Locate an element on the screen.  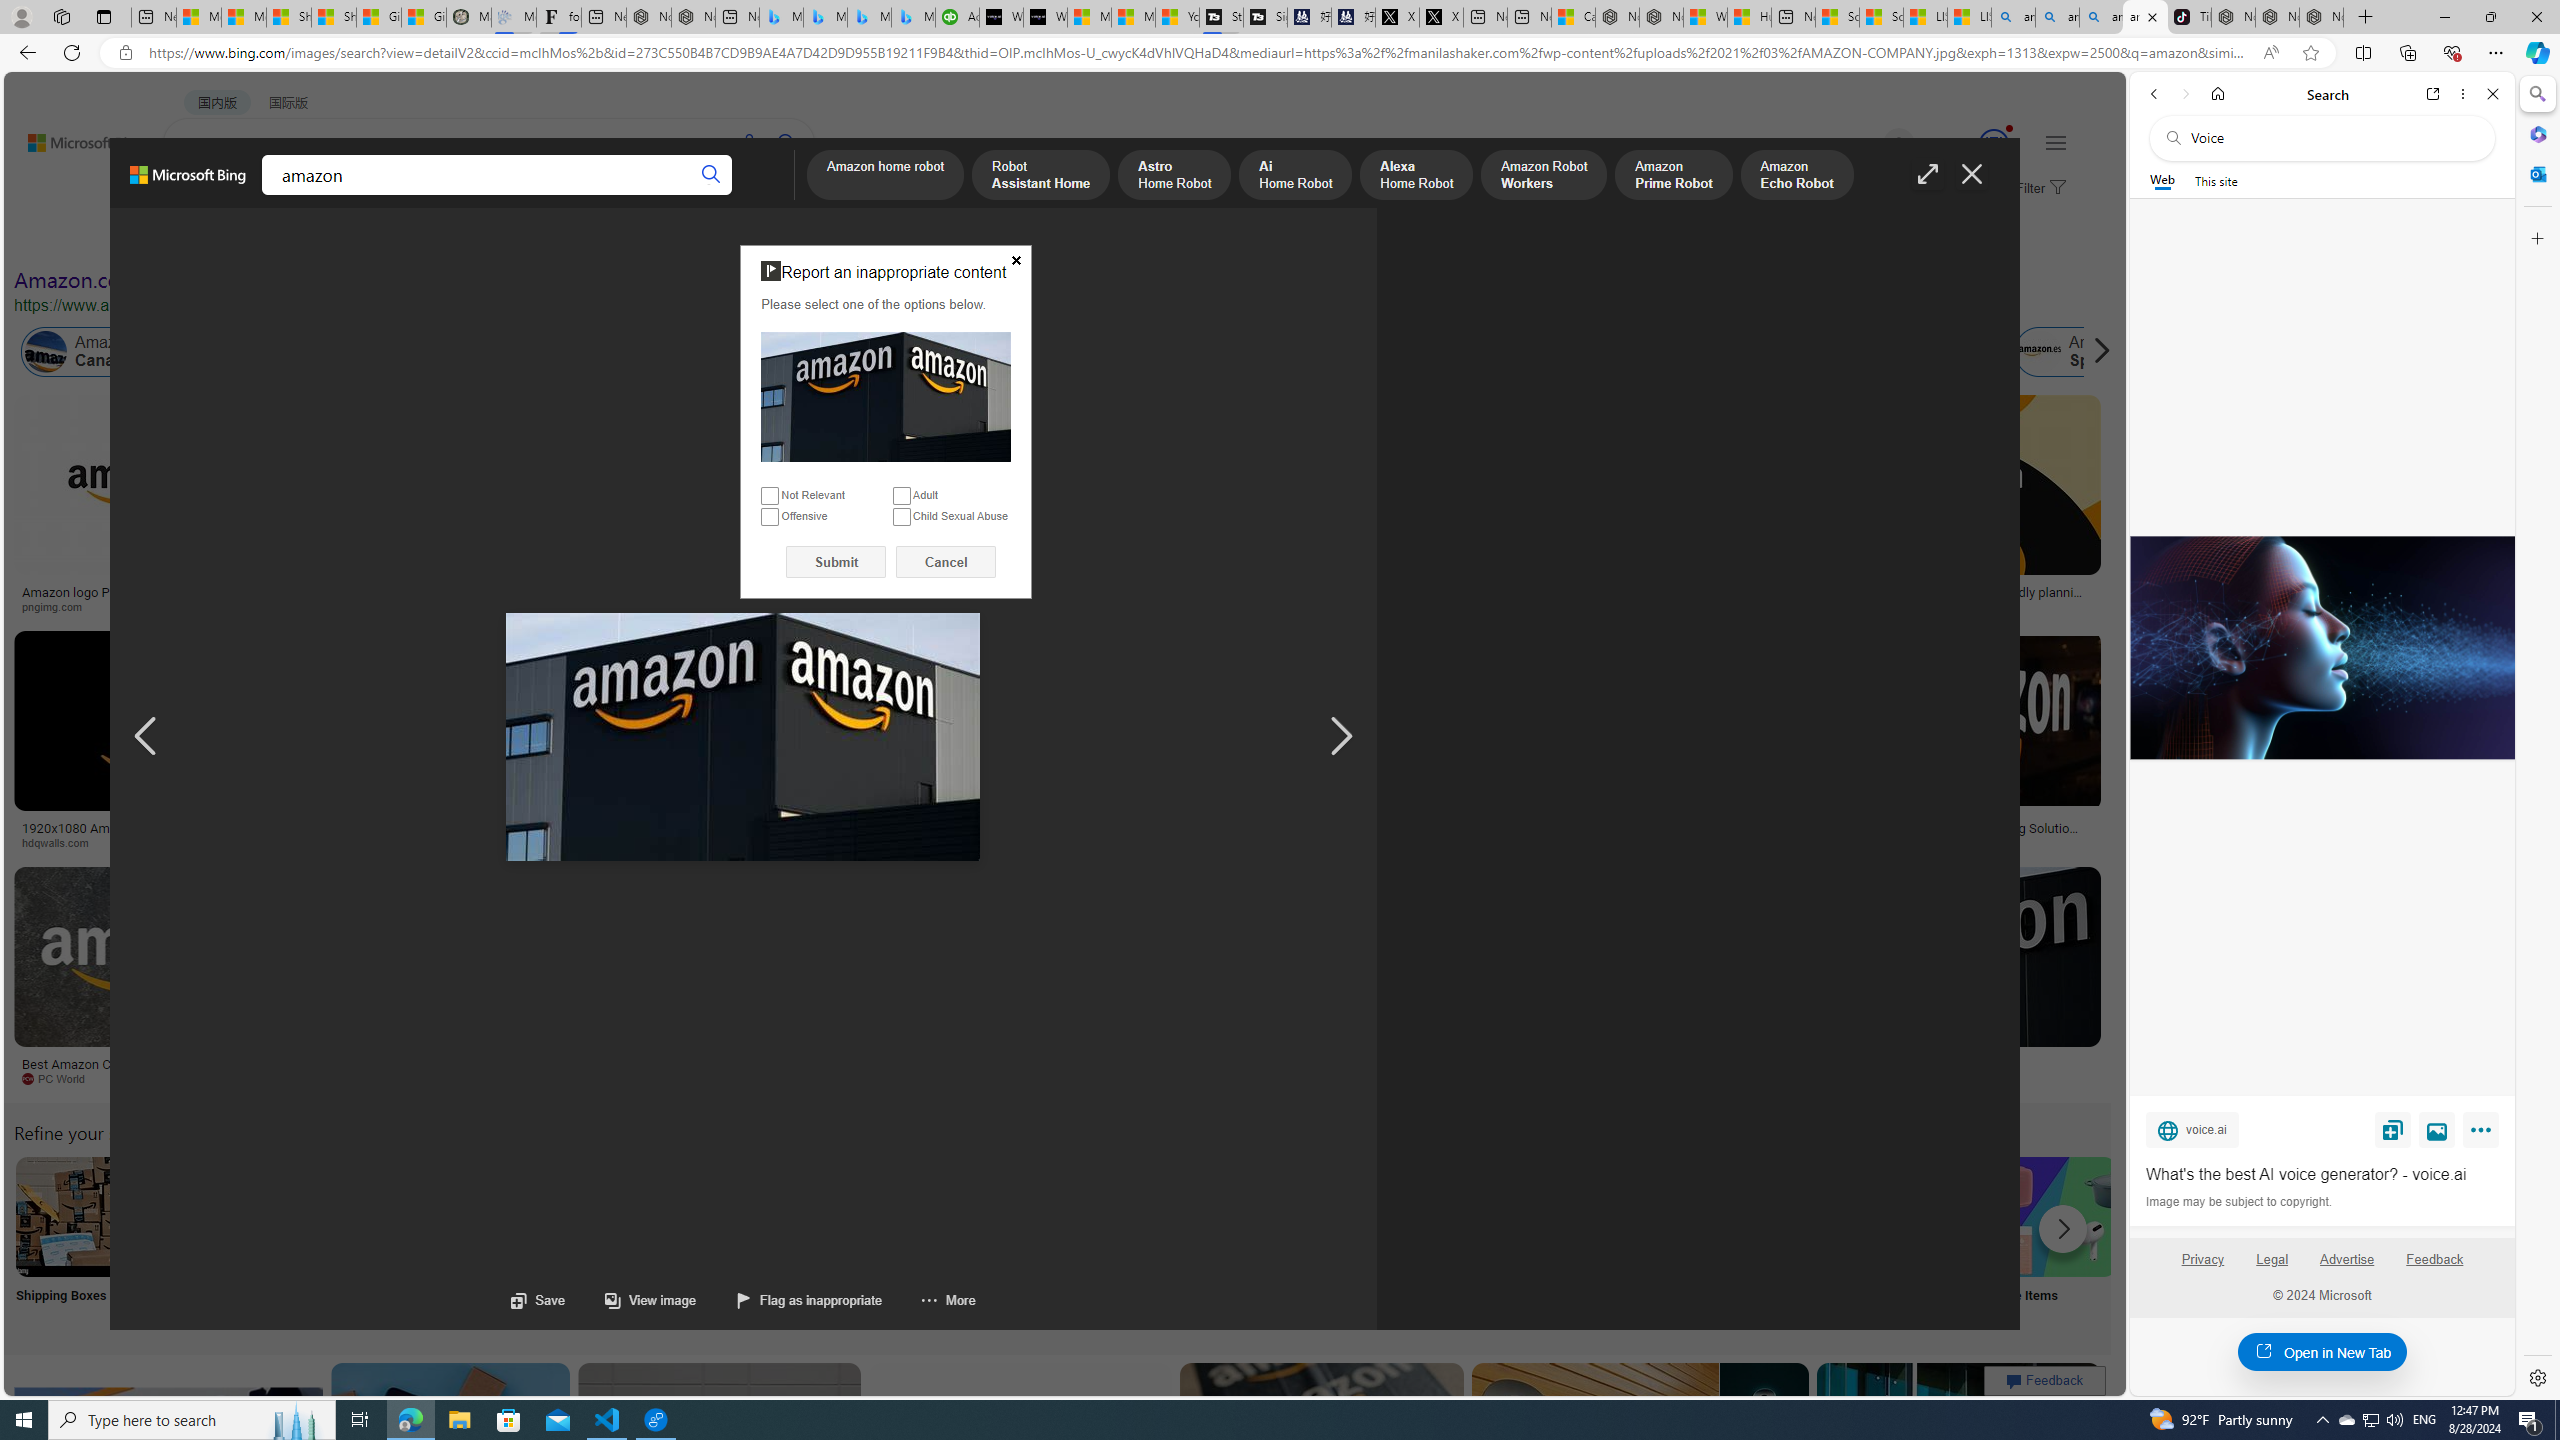
hdqwalls.com is located at coordinates (62, 842).